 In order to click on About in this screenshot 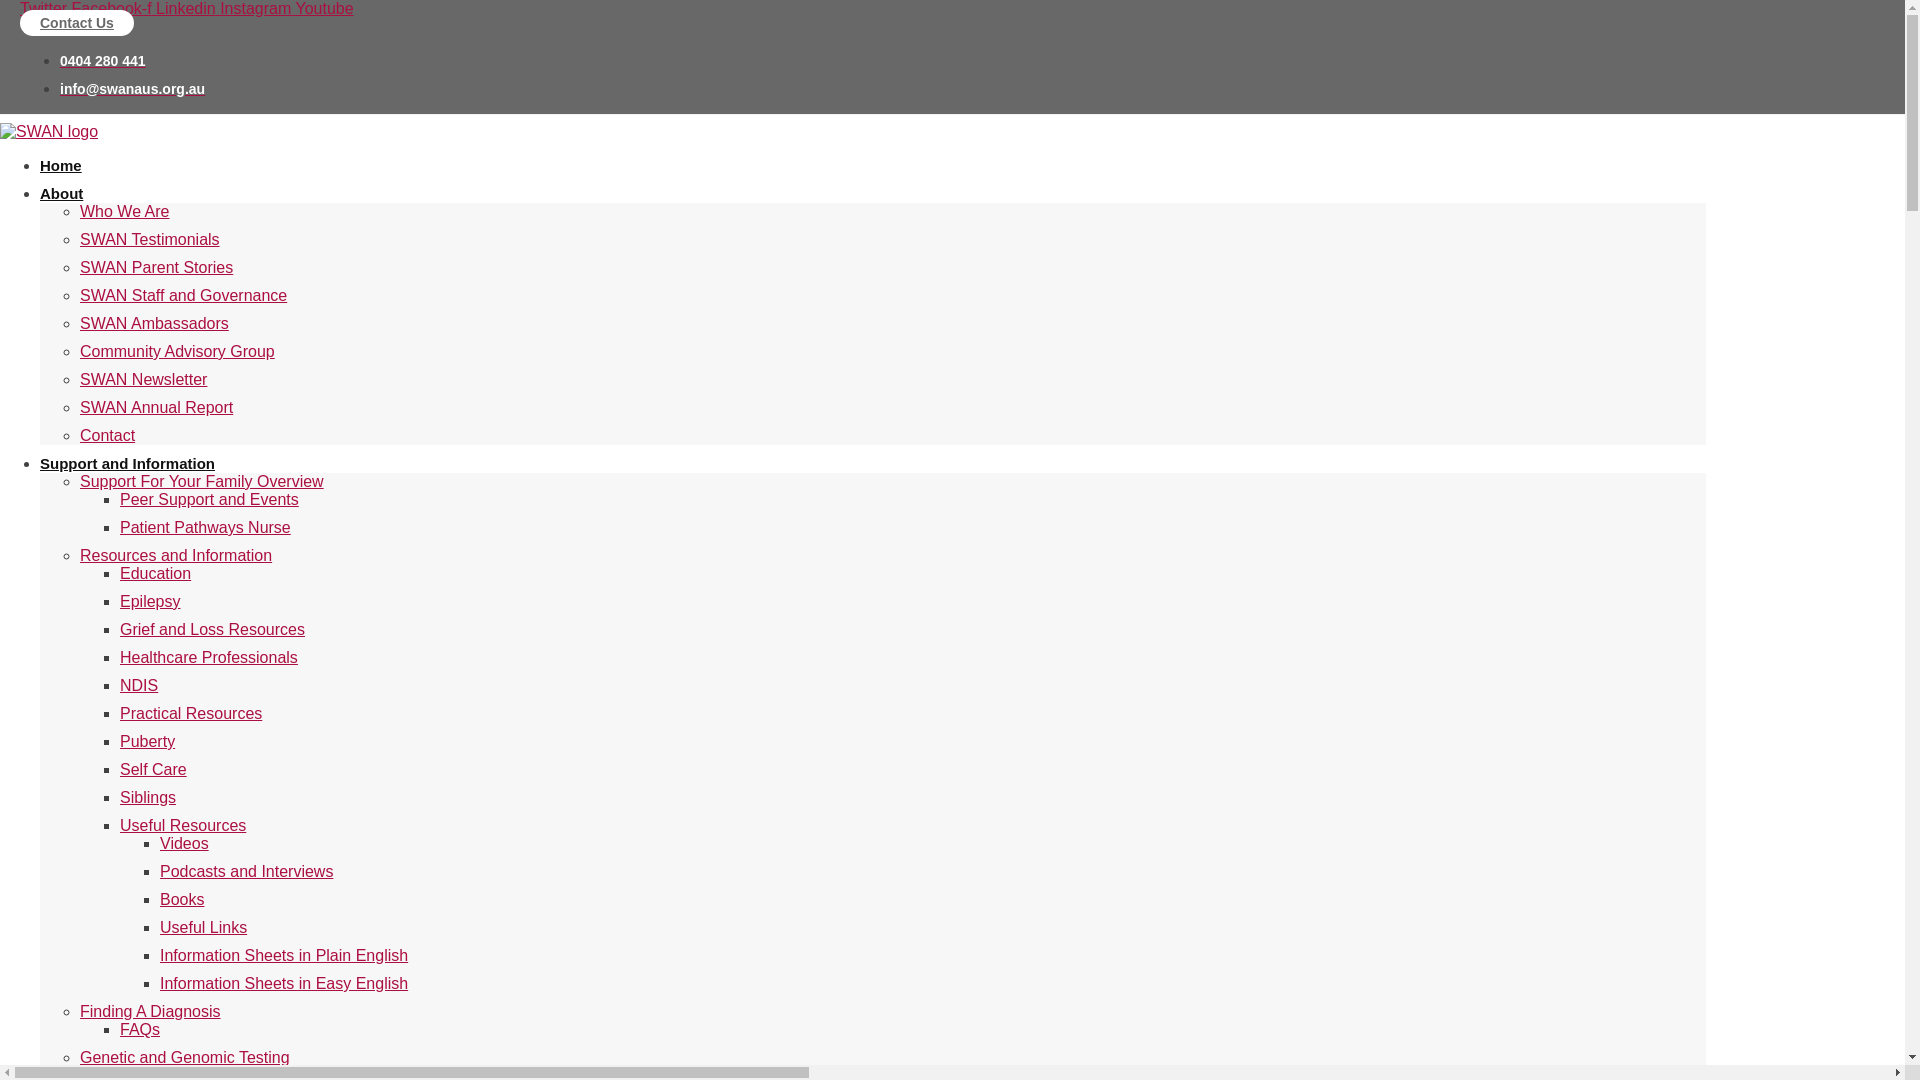, I will do `click(62, 194)`.